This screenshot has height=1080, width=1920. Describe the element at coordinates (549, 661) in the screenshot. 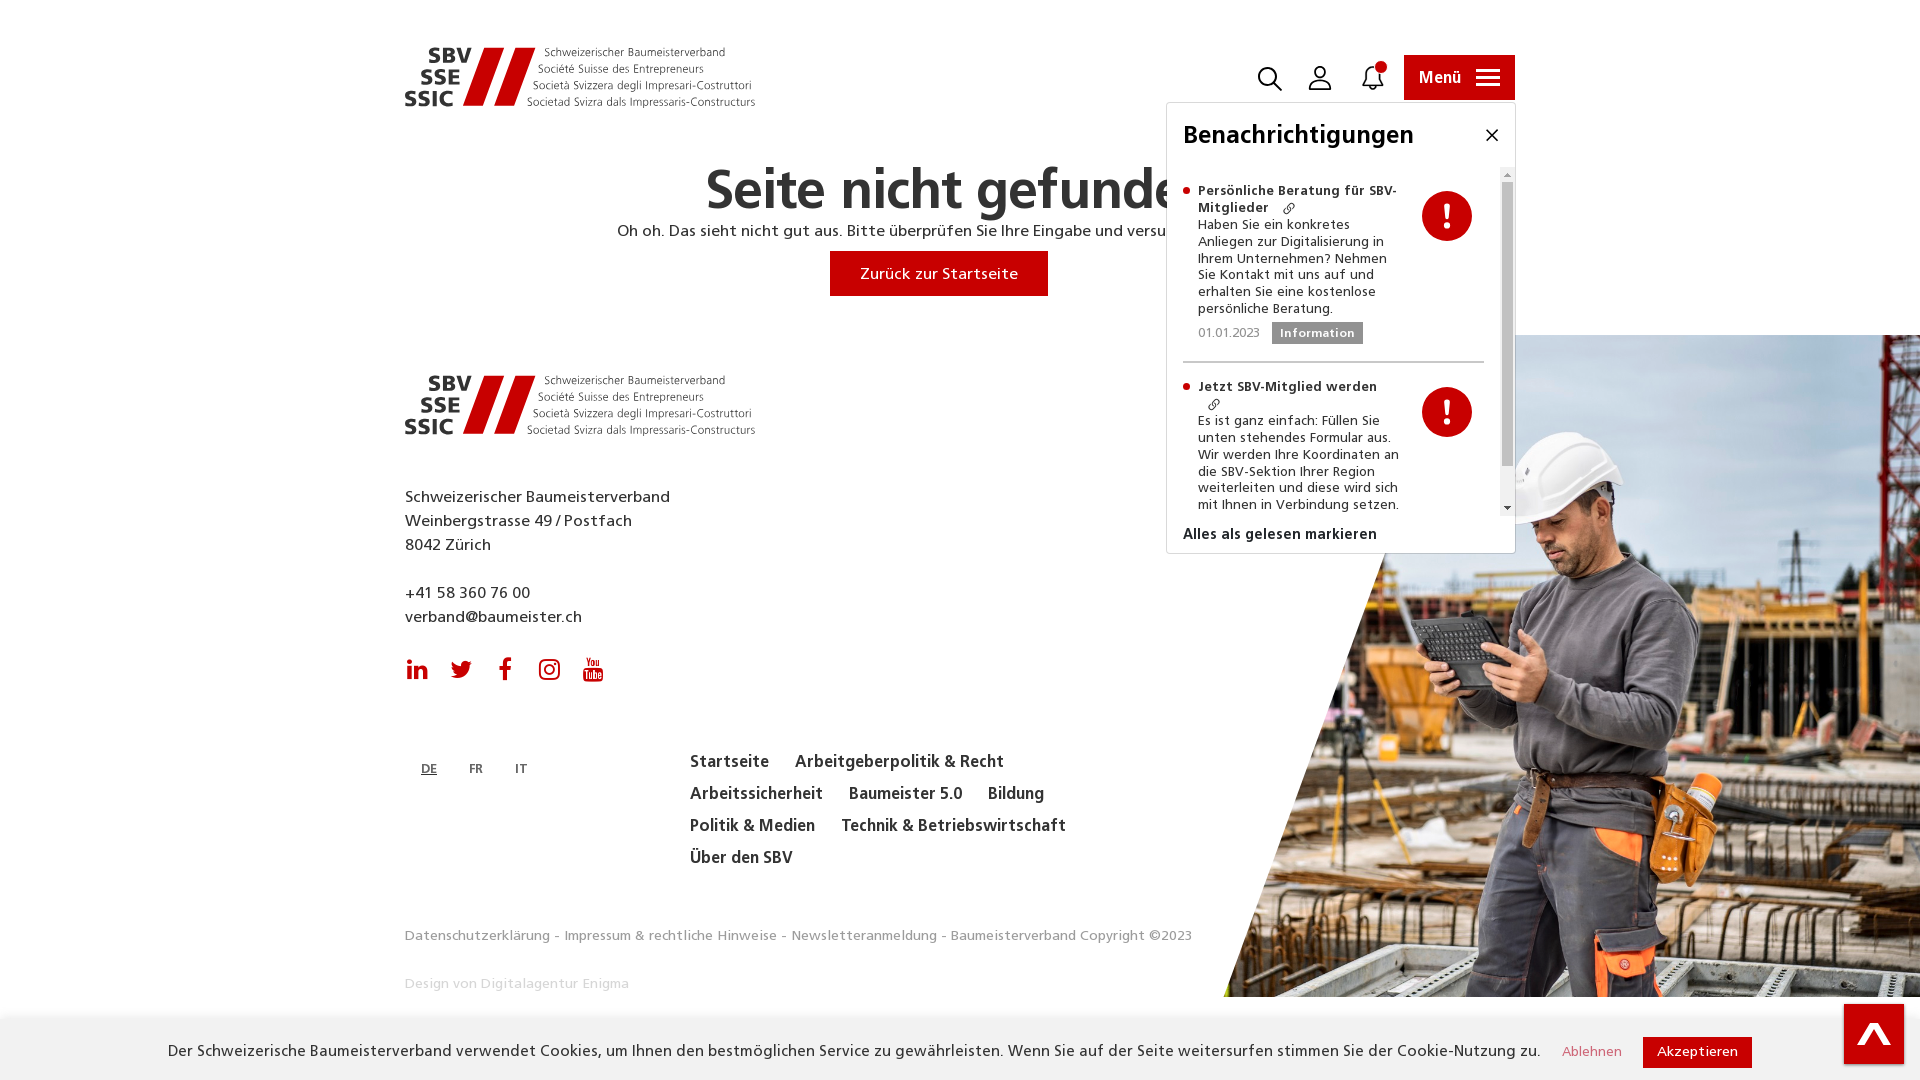

I see `Instagram` at that location.